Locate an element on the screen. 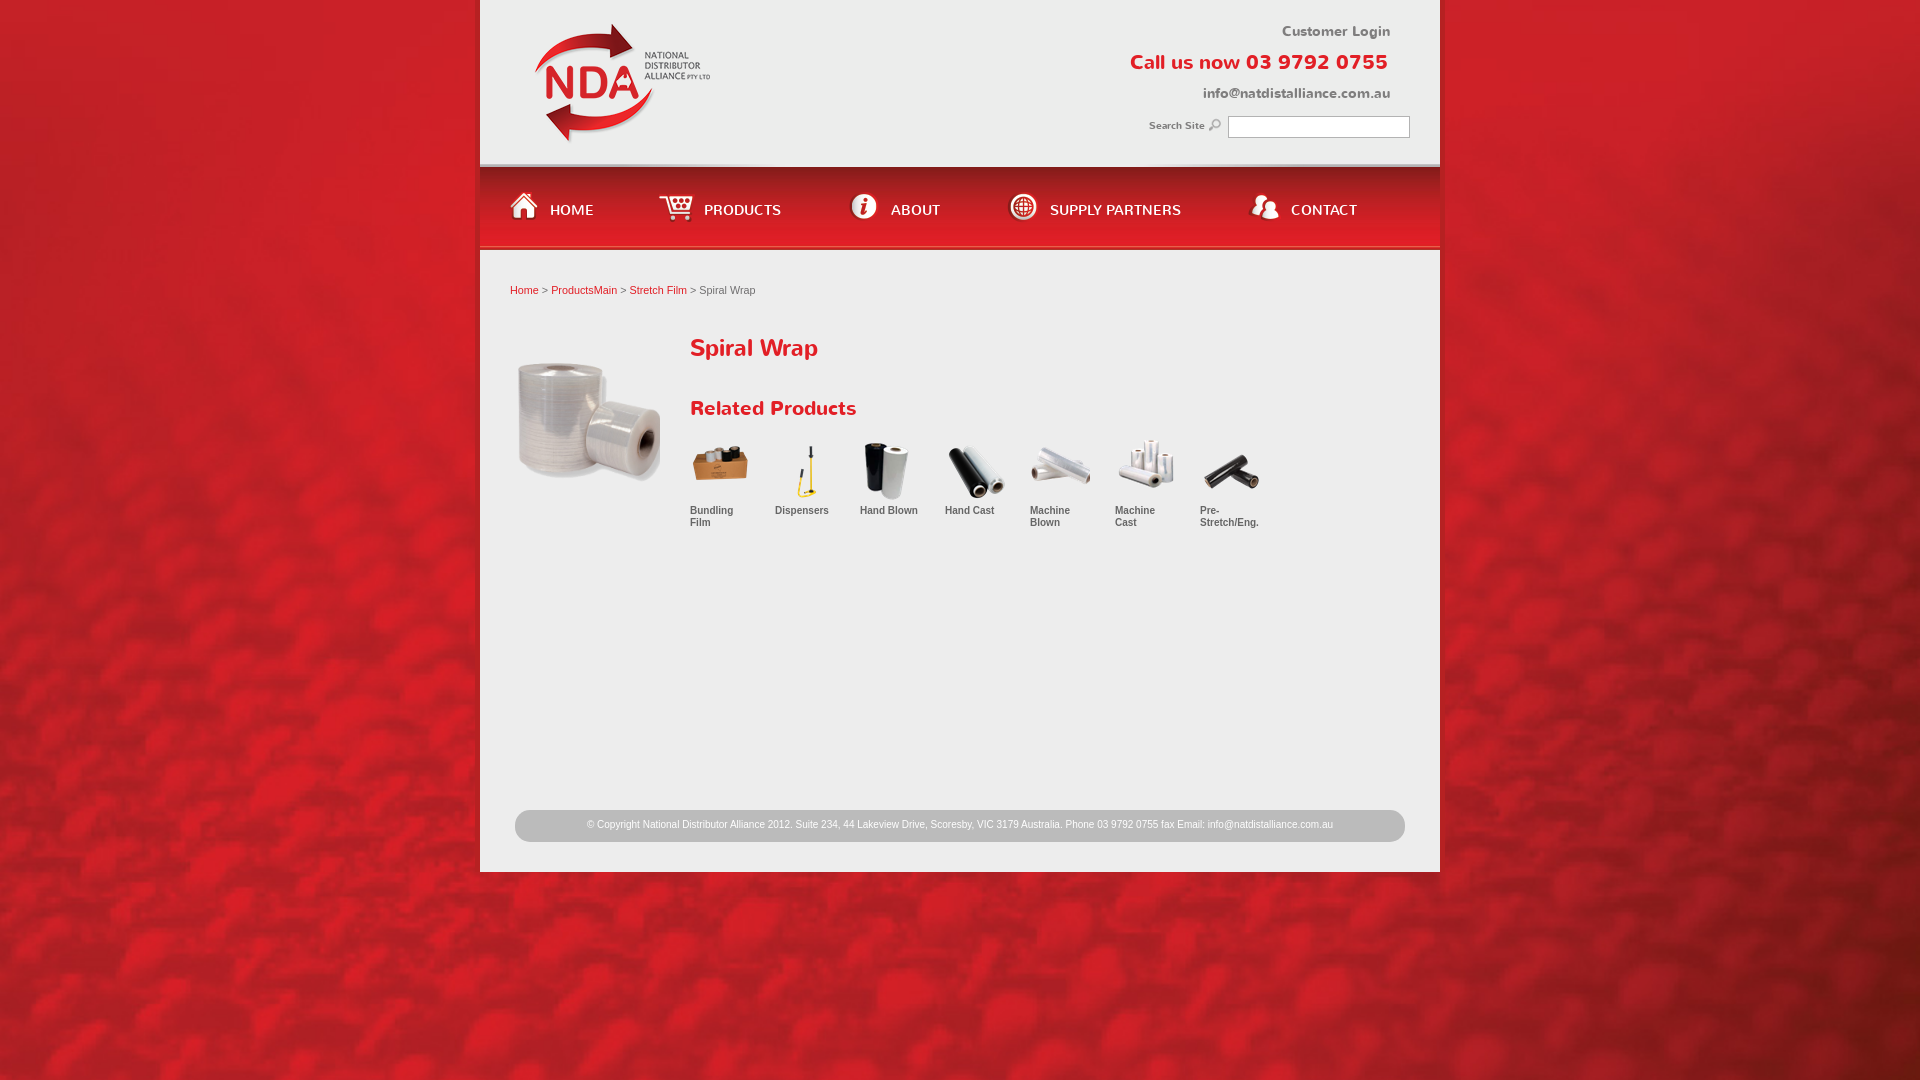 This screenshot has width=1920, height=1080. Customer Login is located at coordinates (1336, 32).